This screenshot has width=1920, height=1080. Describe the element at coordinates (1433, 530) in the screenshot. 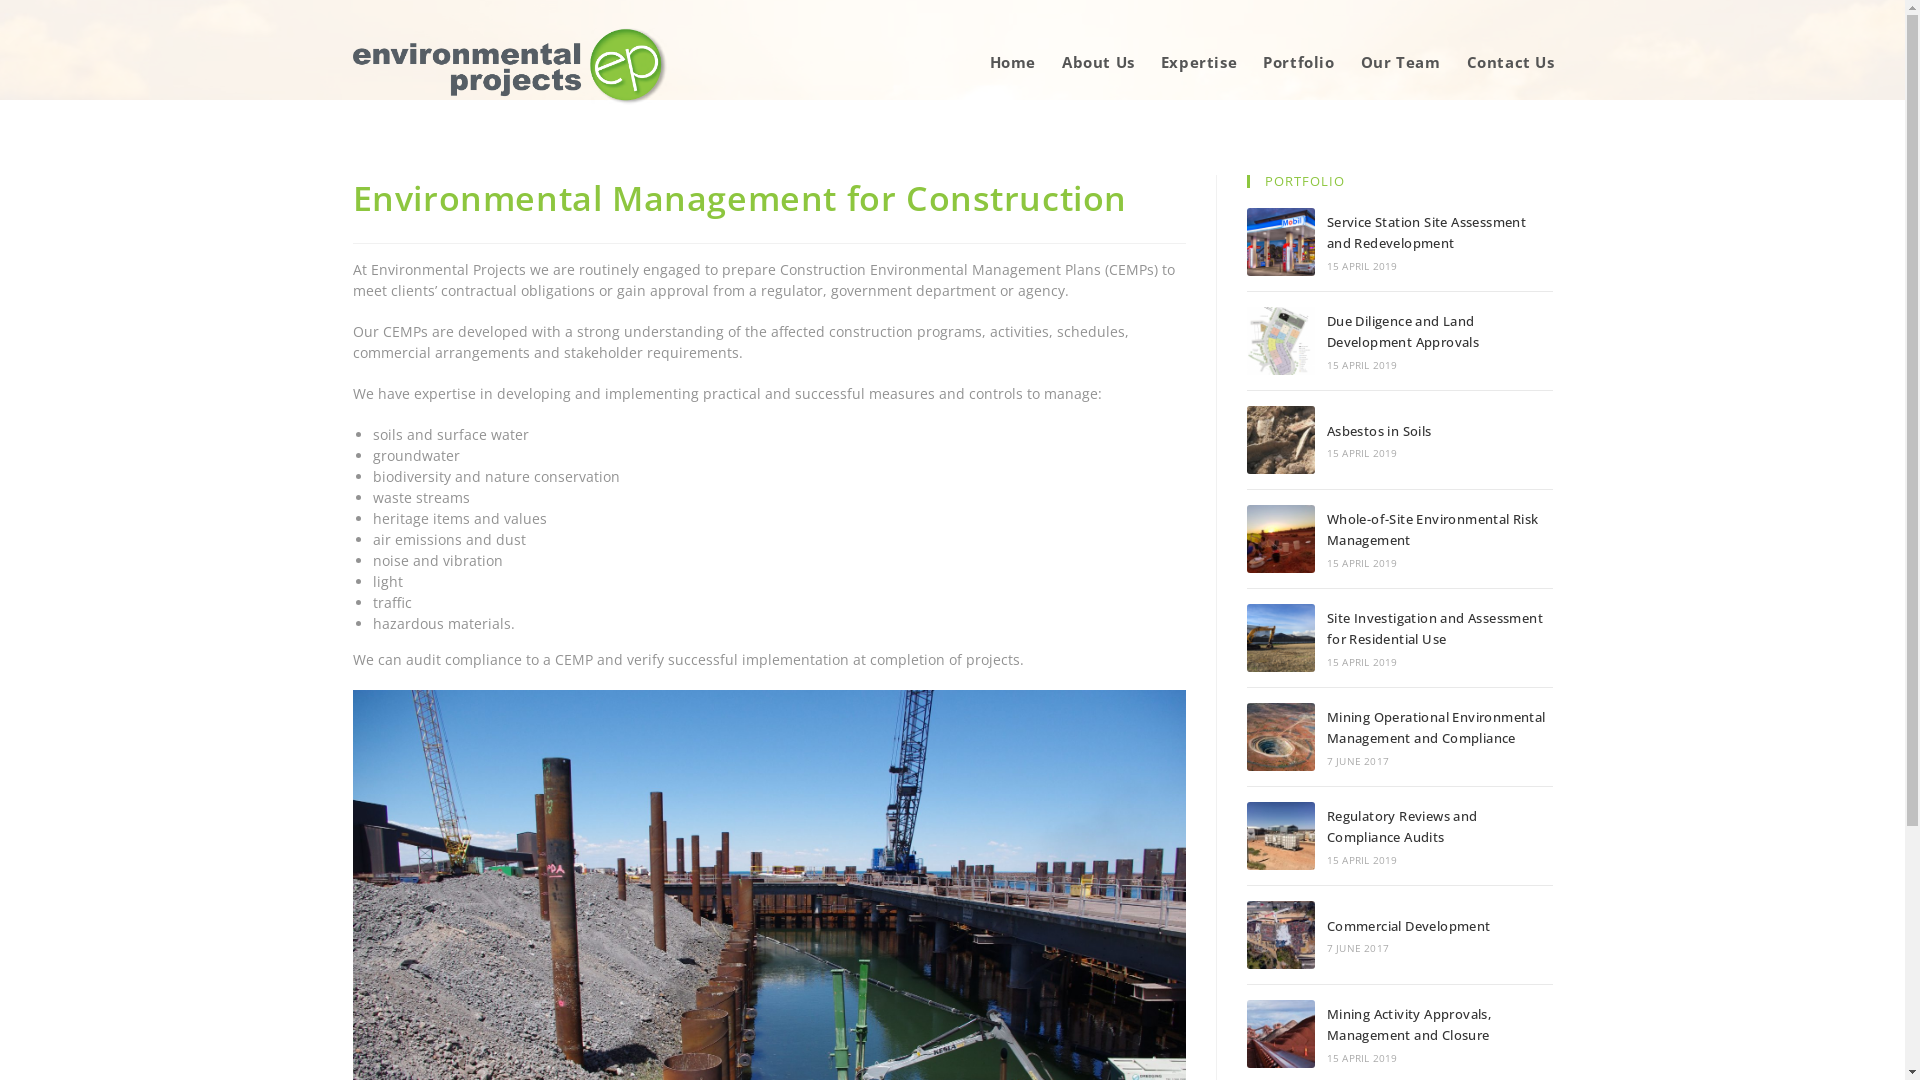

I see `Whole-of-Site Environmental Risk Management` at that location.